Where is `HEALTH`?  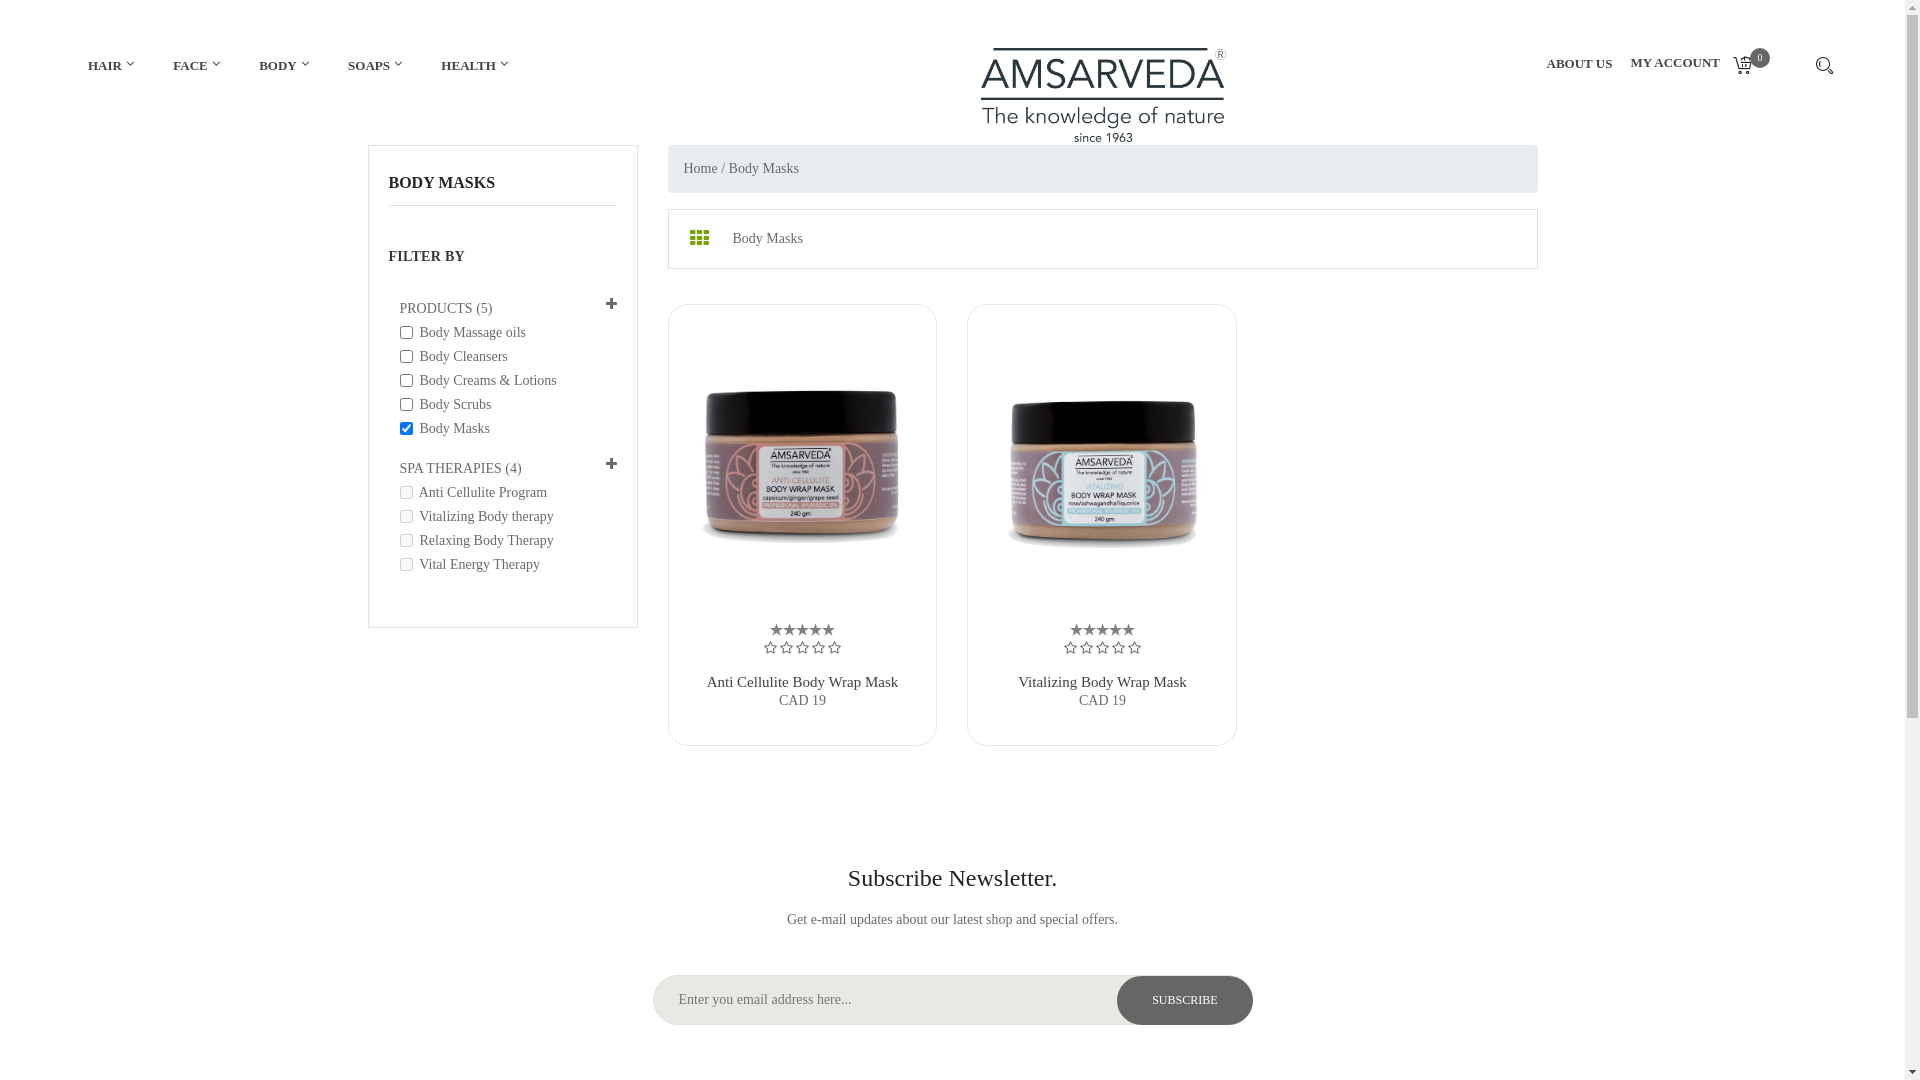
HEALTH is located at coordinates (472, 66).